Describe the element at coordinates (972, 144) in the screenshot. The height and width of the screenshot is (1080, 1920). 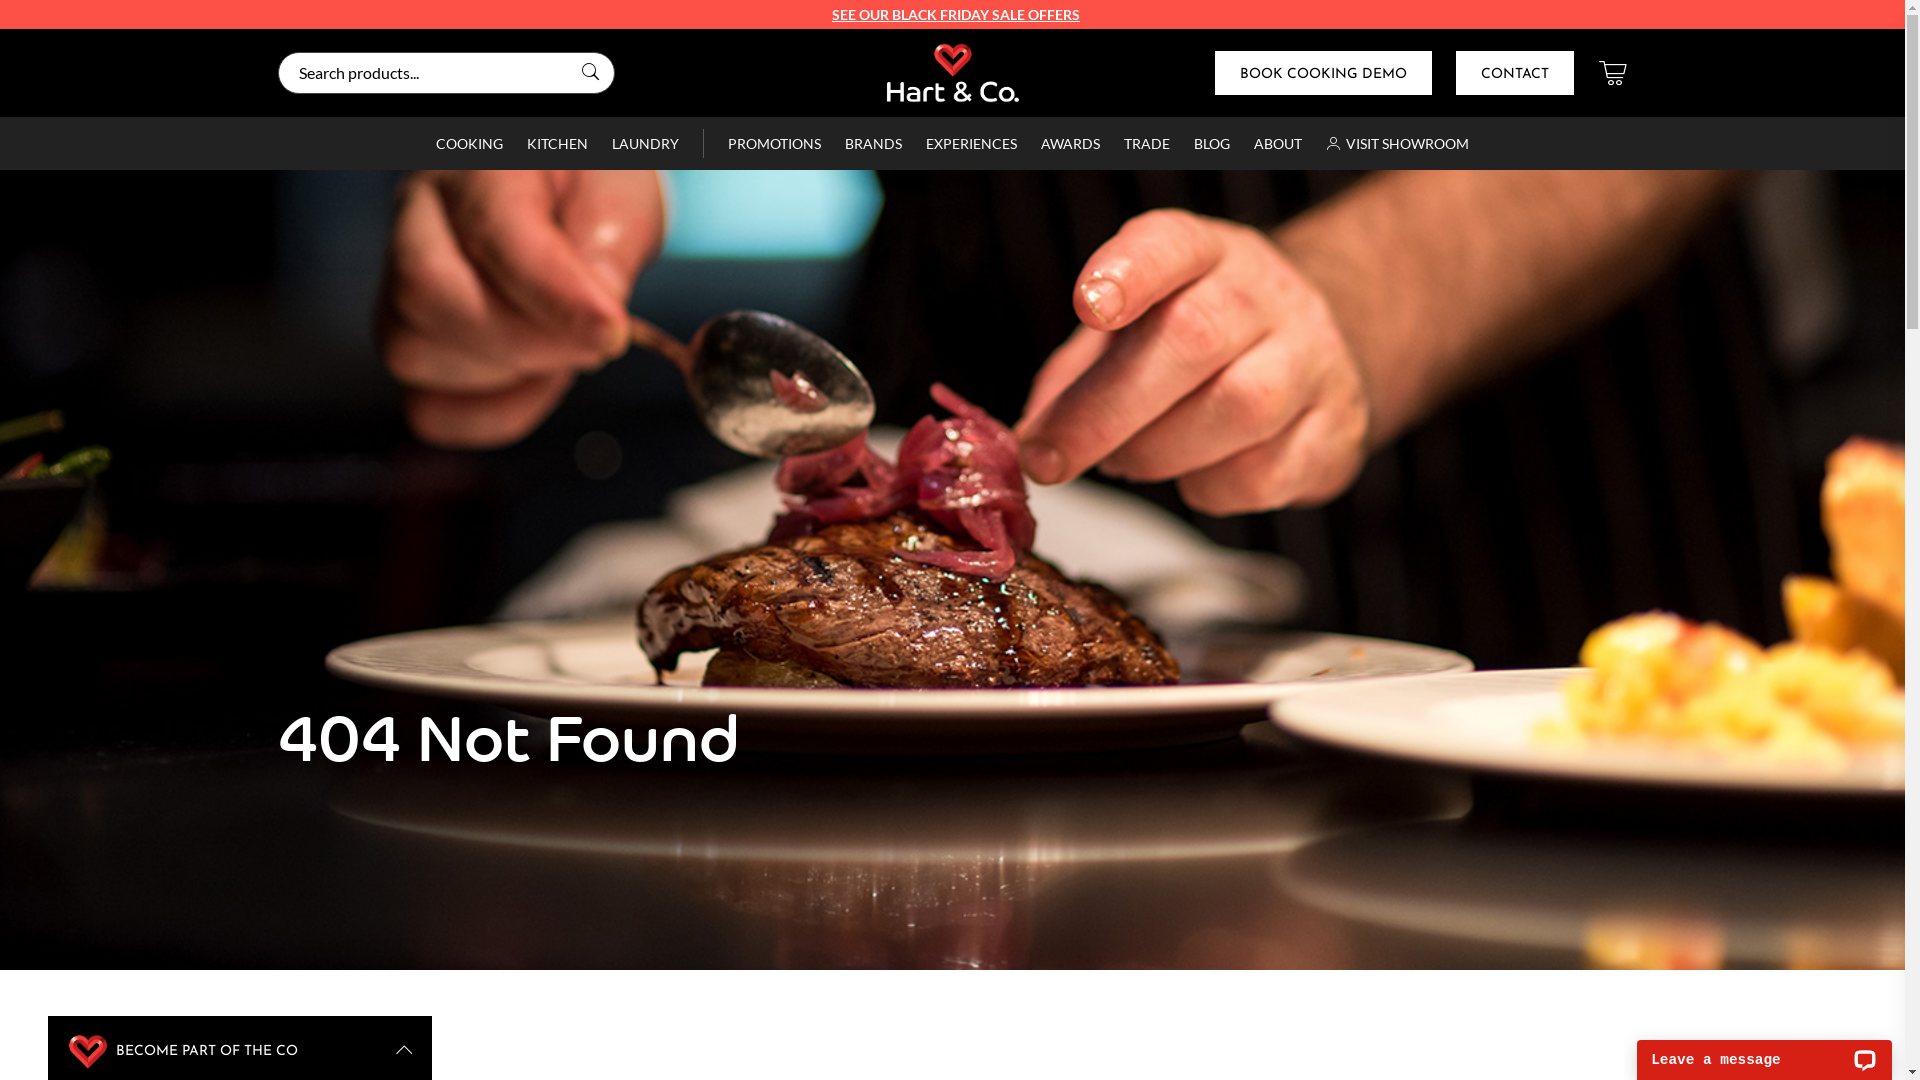
I see `EXPERIENCES` at that location.